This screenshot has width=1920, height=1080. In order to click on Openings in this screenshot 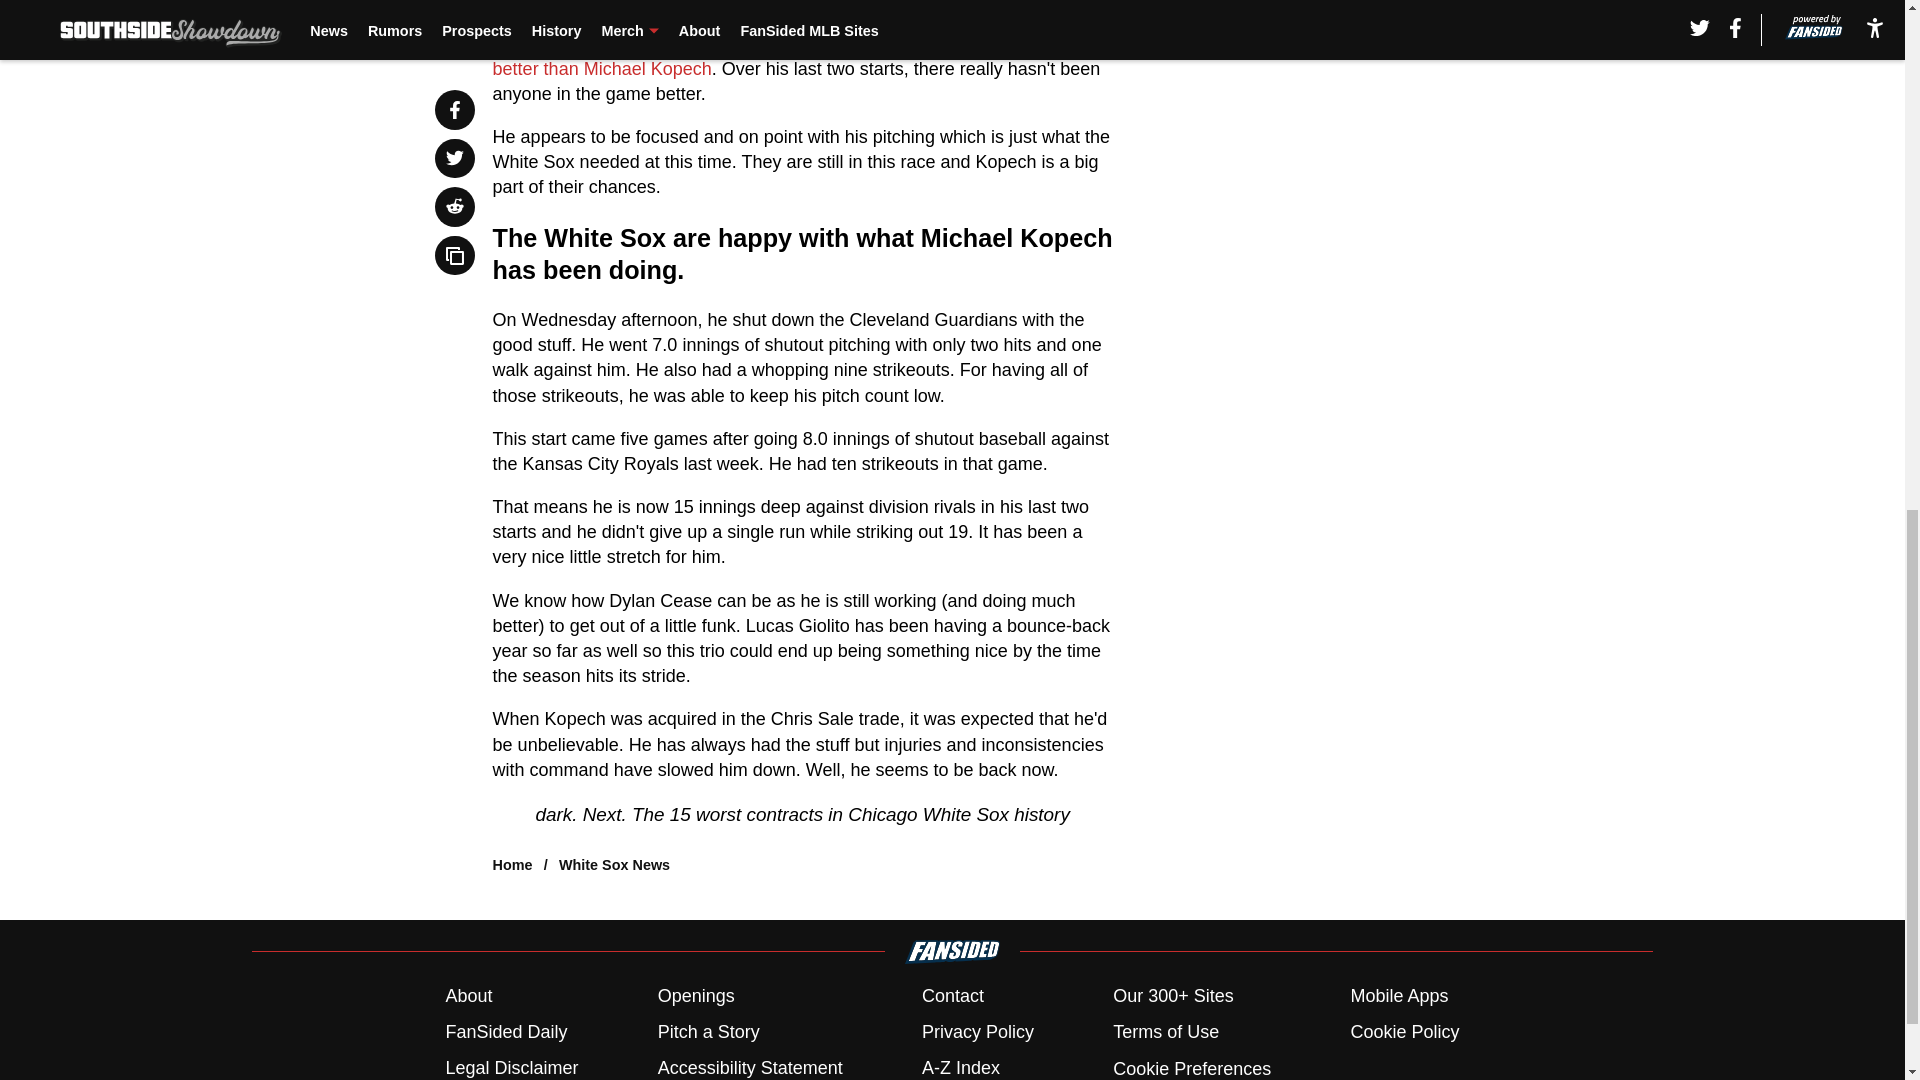, I will do `click(696, 996)`.